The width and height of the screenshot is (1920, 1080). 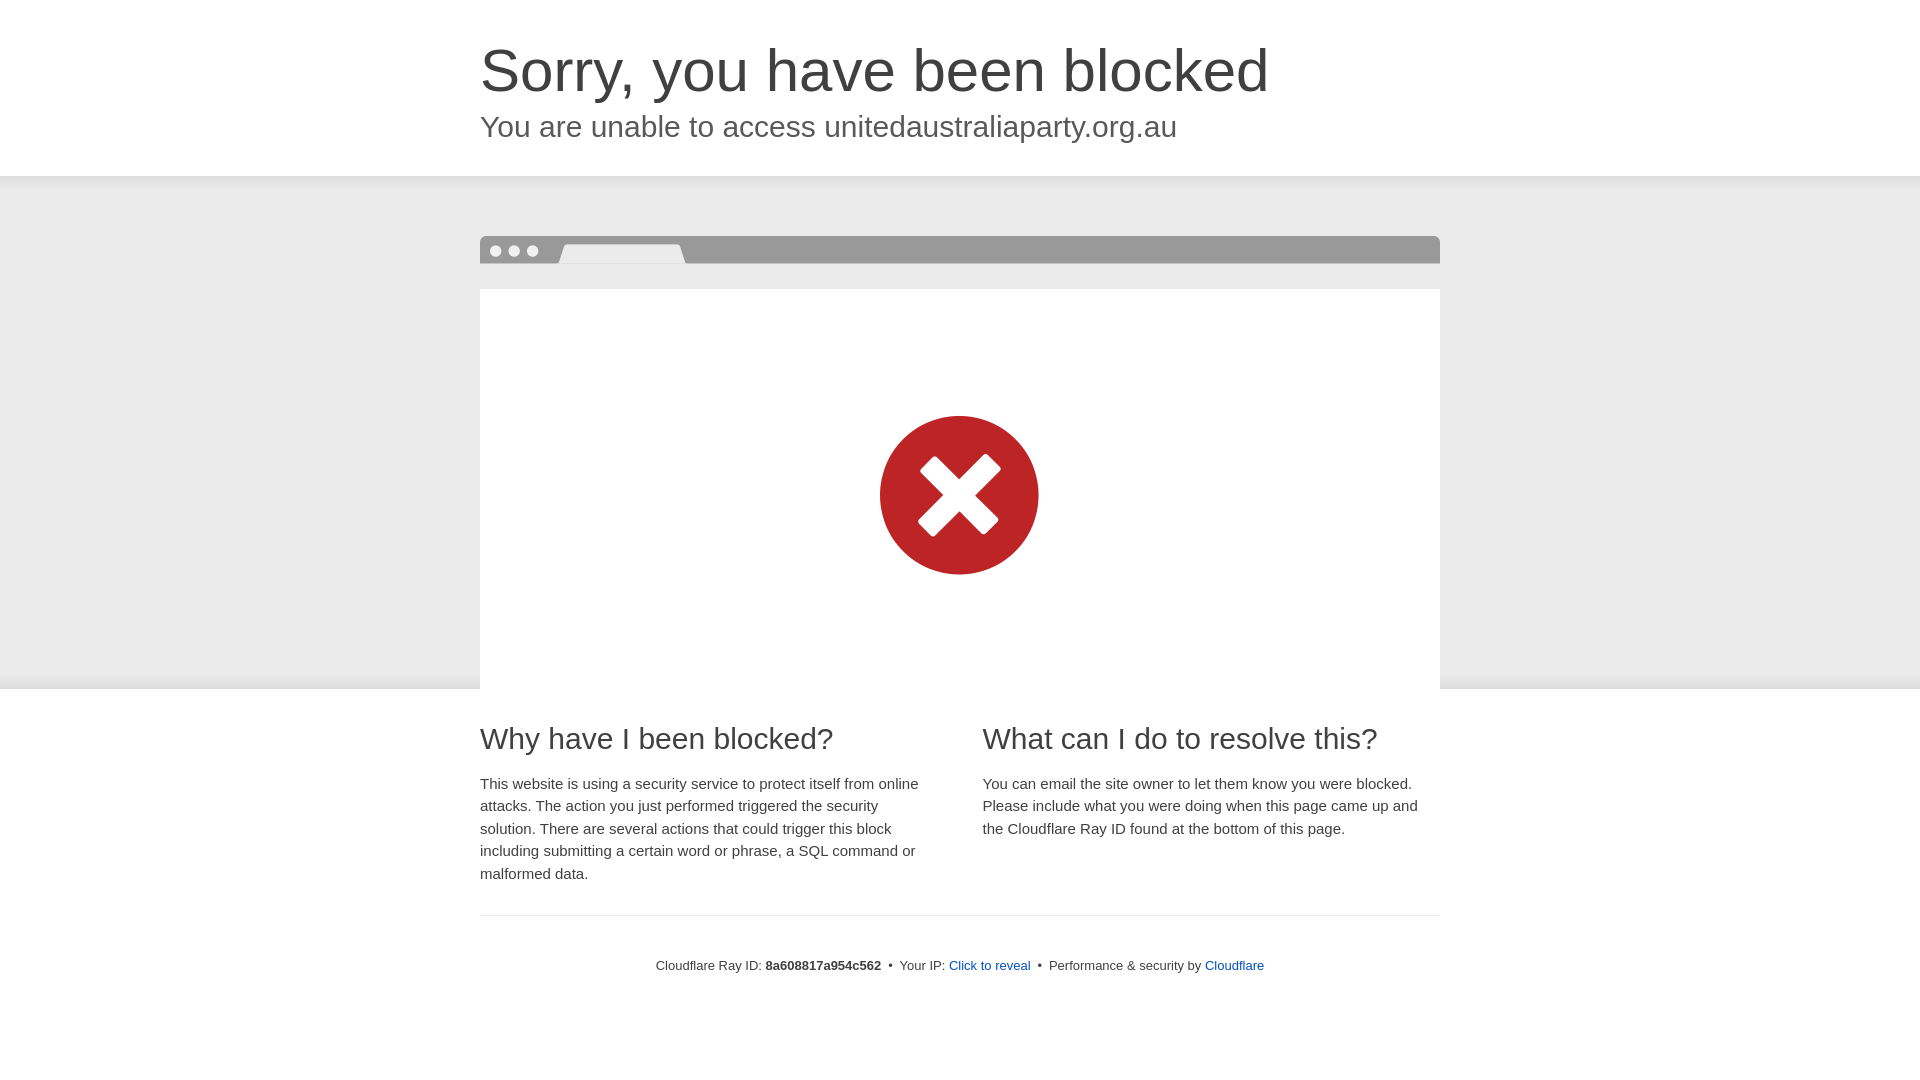 What do you see at coordinates (1234, 965) in the screenshot?
I see `Cloudflare` at bounding box center [1234, 965].